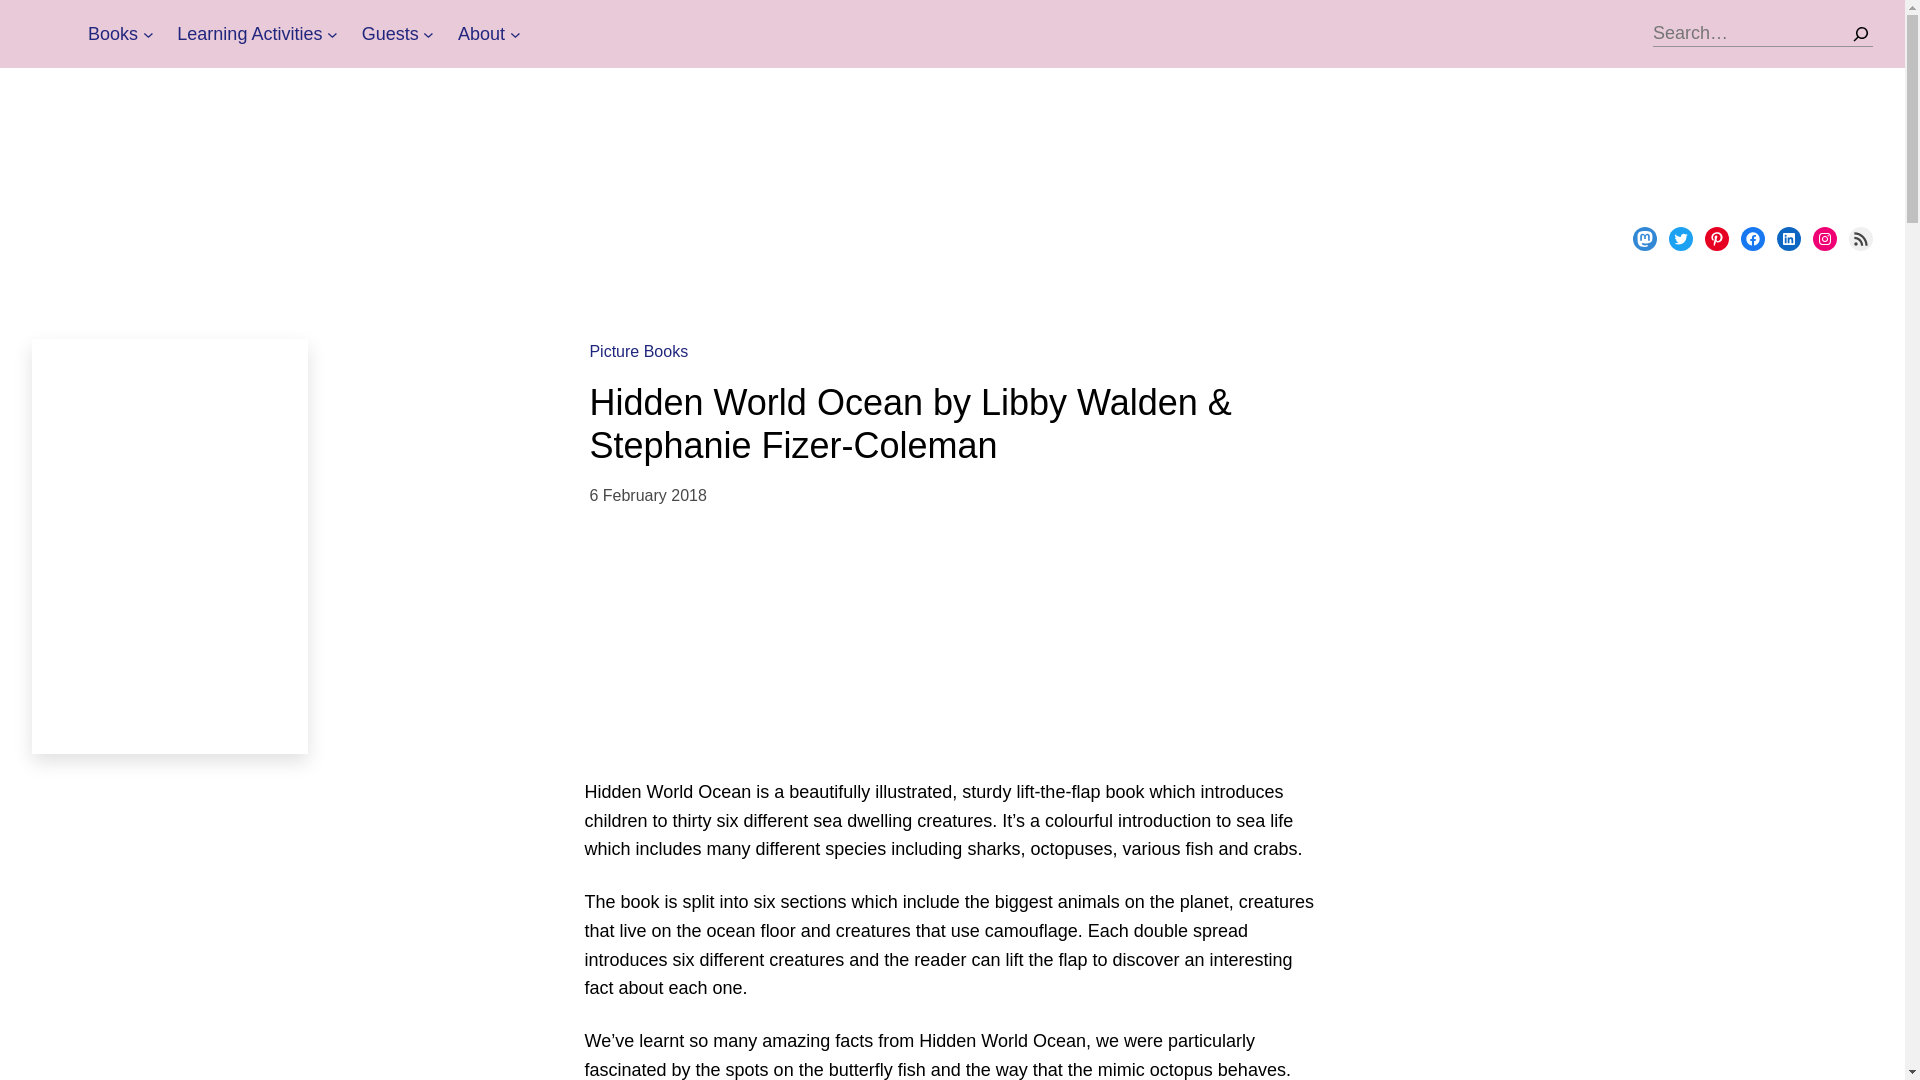 The height and width of the screenshot is (1080, 1920). What do you see at coordinates (638, 351) in the screenshot?
I see `Picture Books` at bounding box center [638, 351].